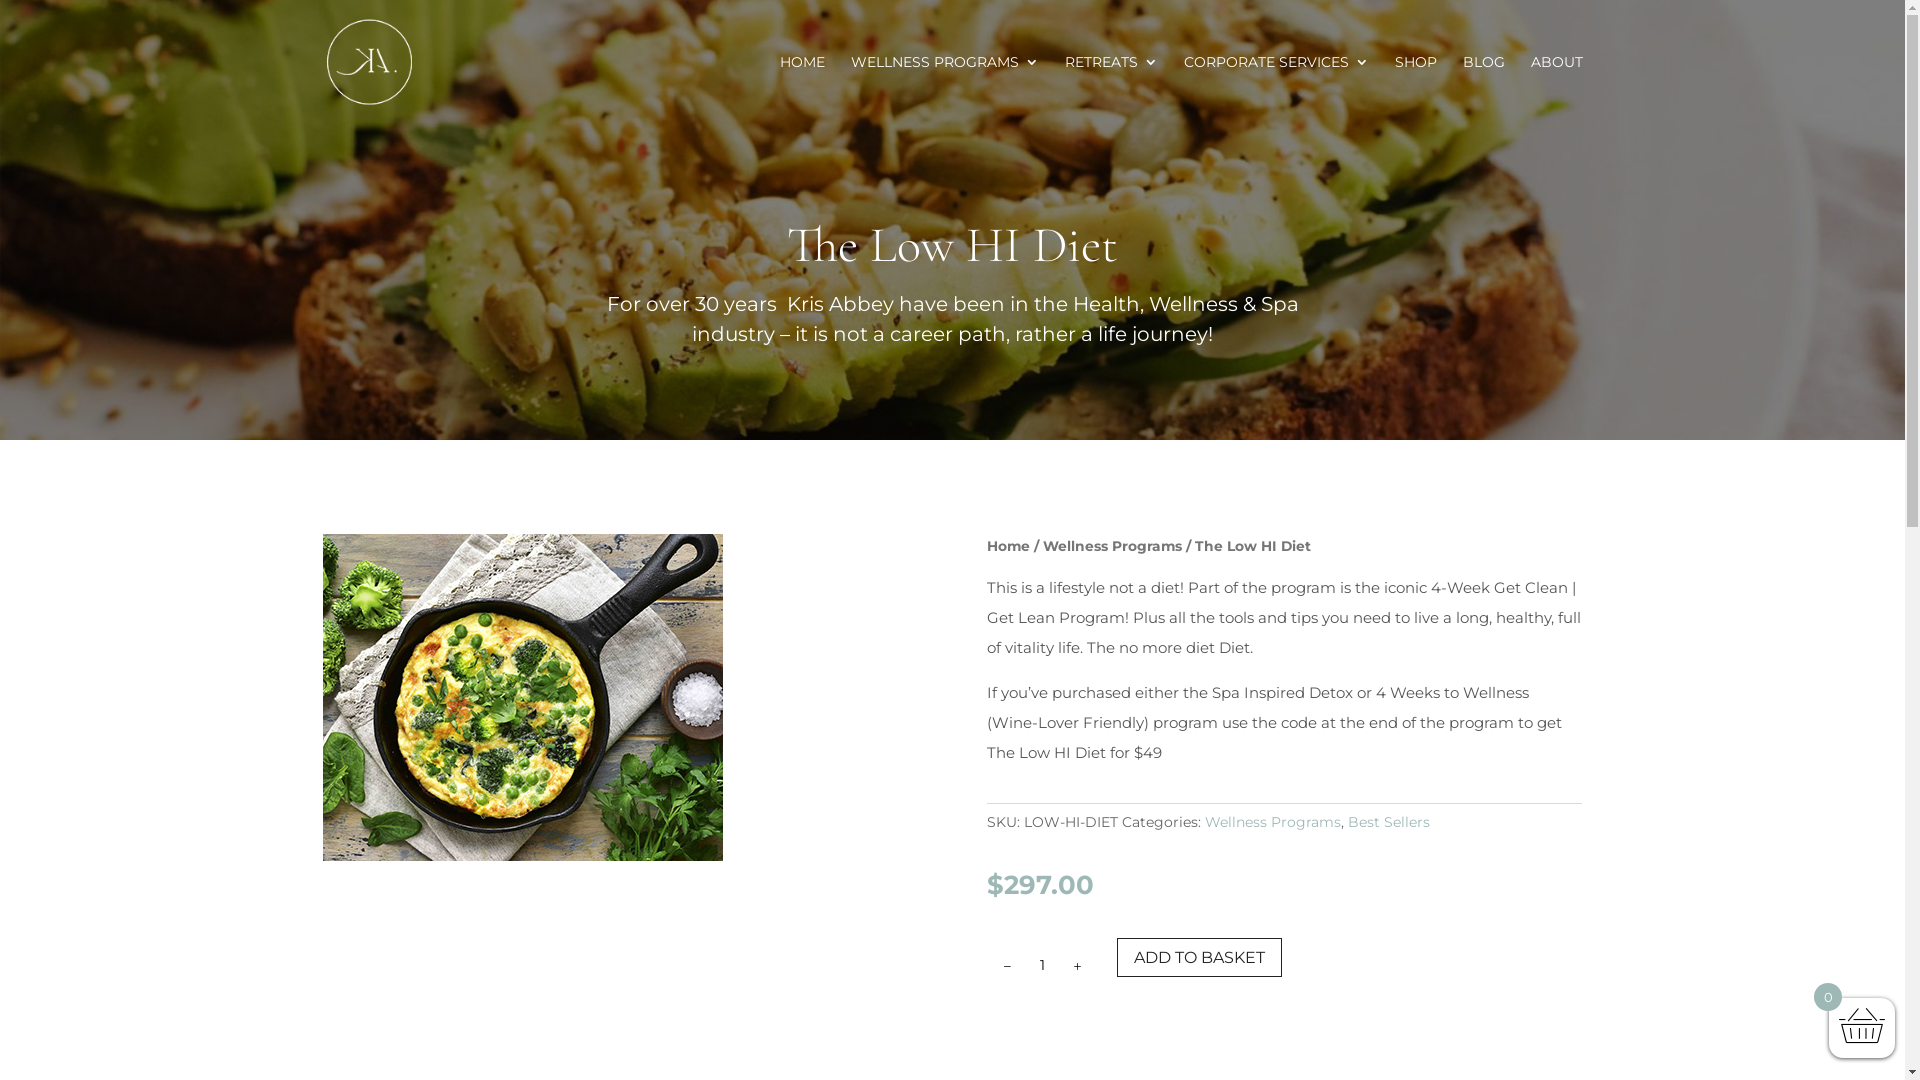 The image size is (1920, 1080). Describe the element at coordinates (522, 698) in the screenshot. I see `The Low HI Diet` at that location.